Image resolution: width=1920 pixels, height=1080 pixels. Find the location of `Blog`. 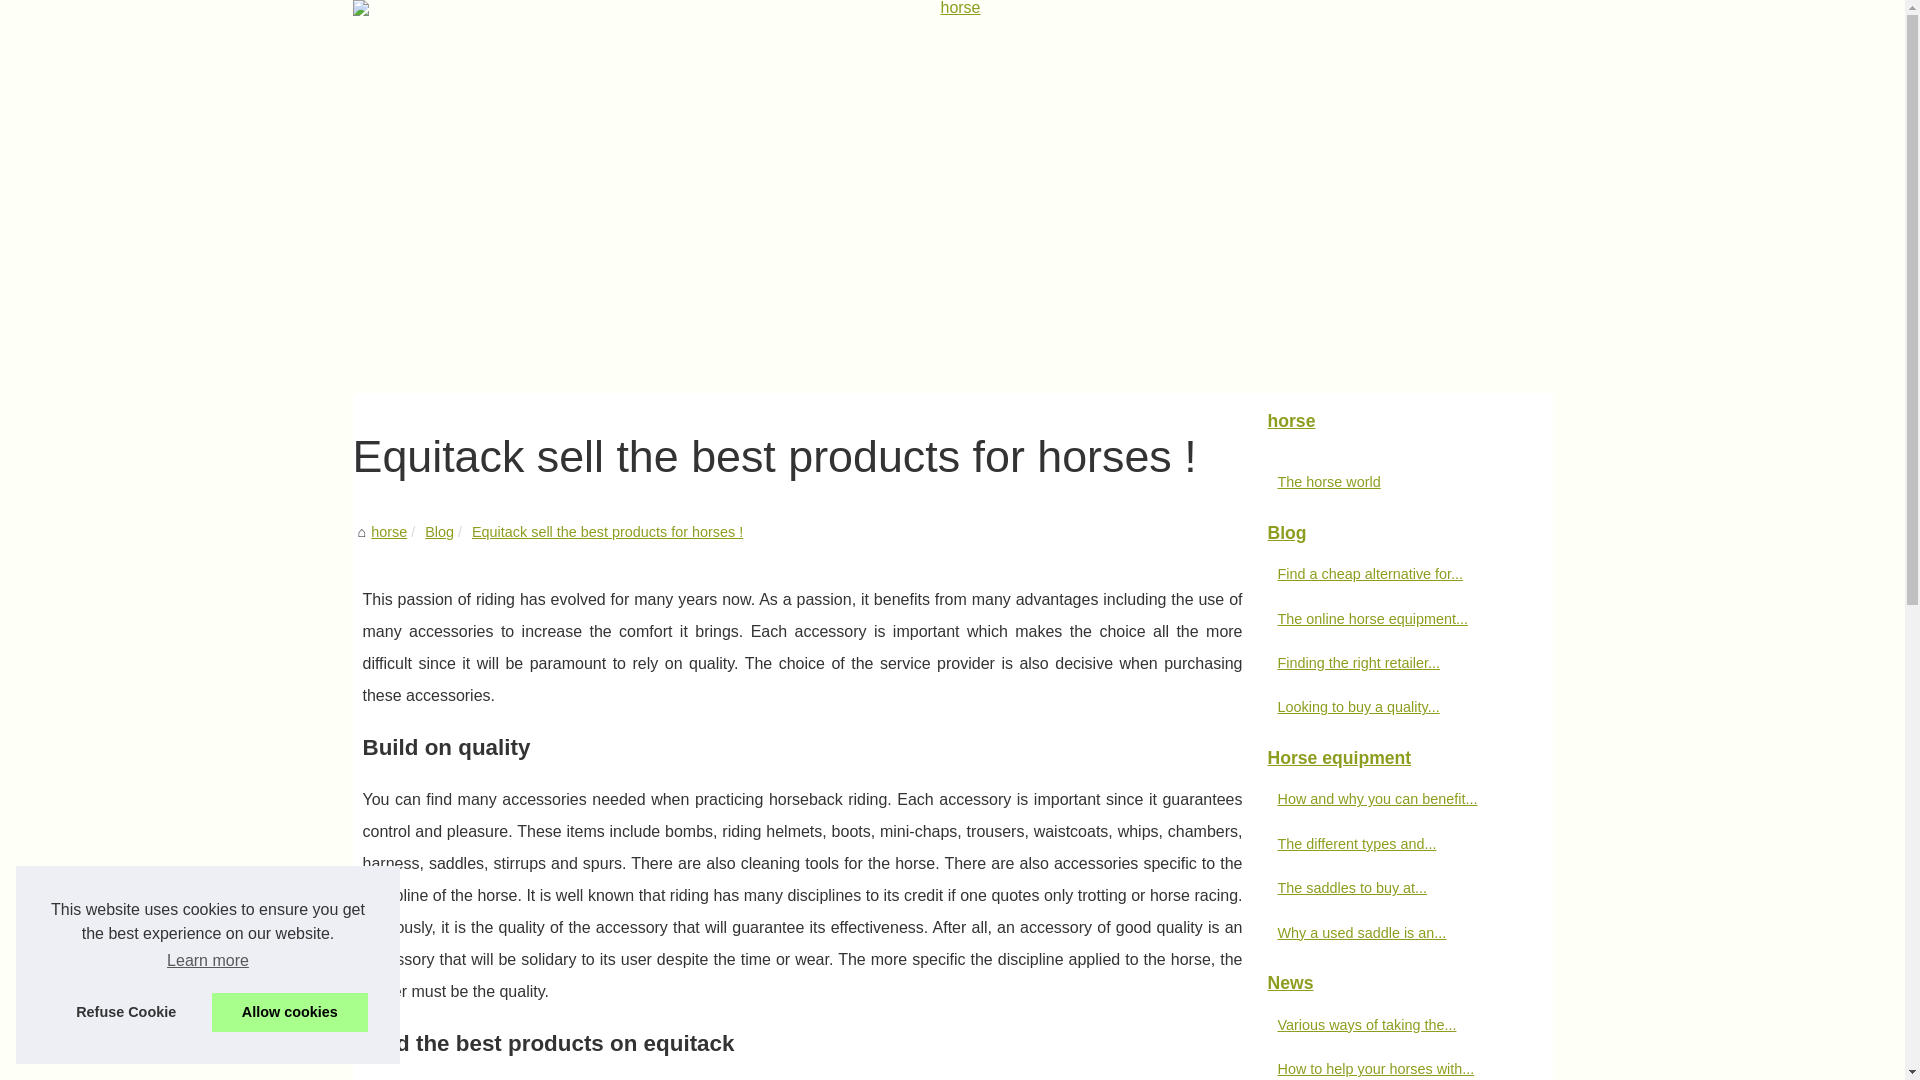

Blog is located at coordinates (1401, 534).